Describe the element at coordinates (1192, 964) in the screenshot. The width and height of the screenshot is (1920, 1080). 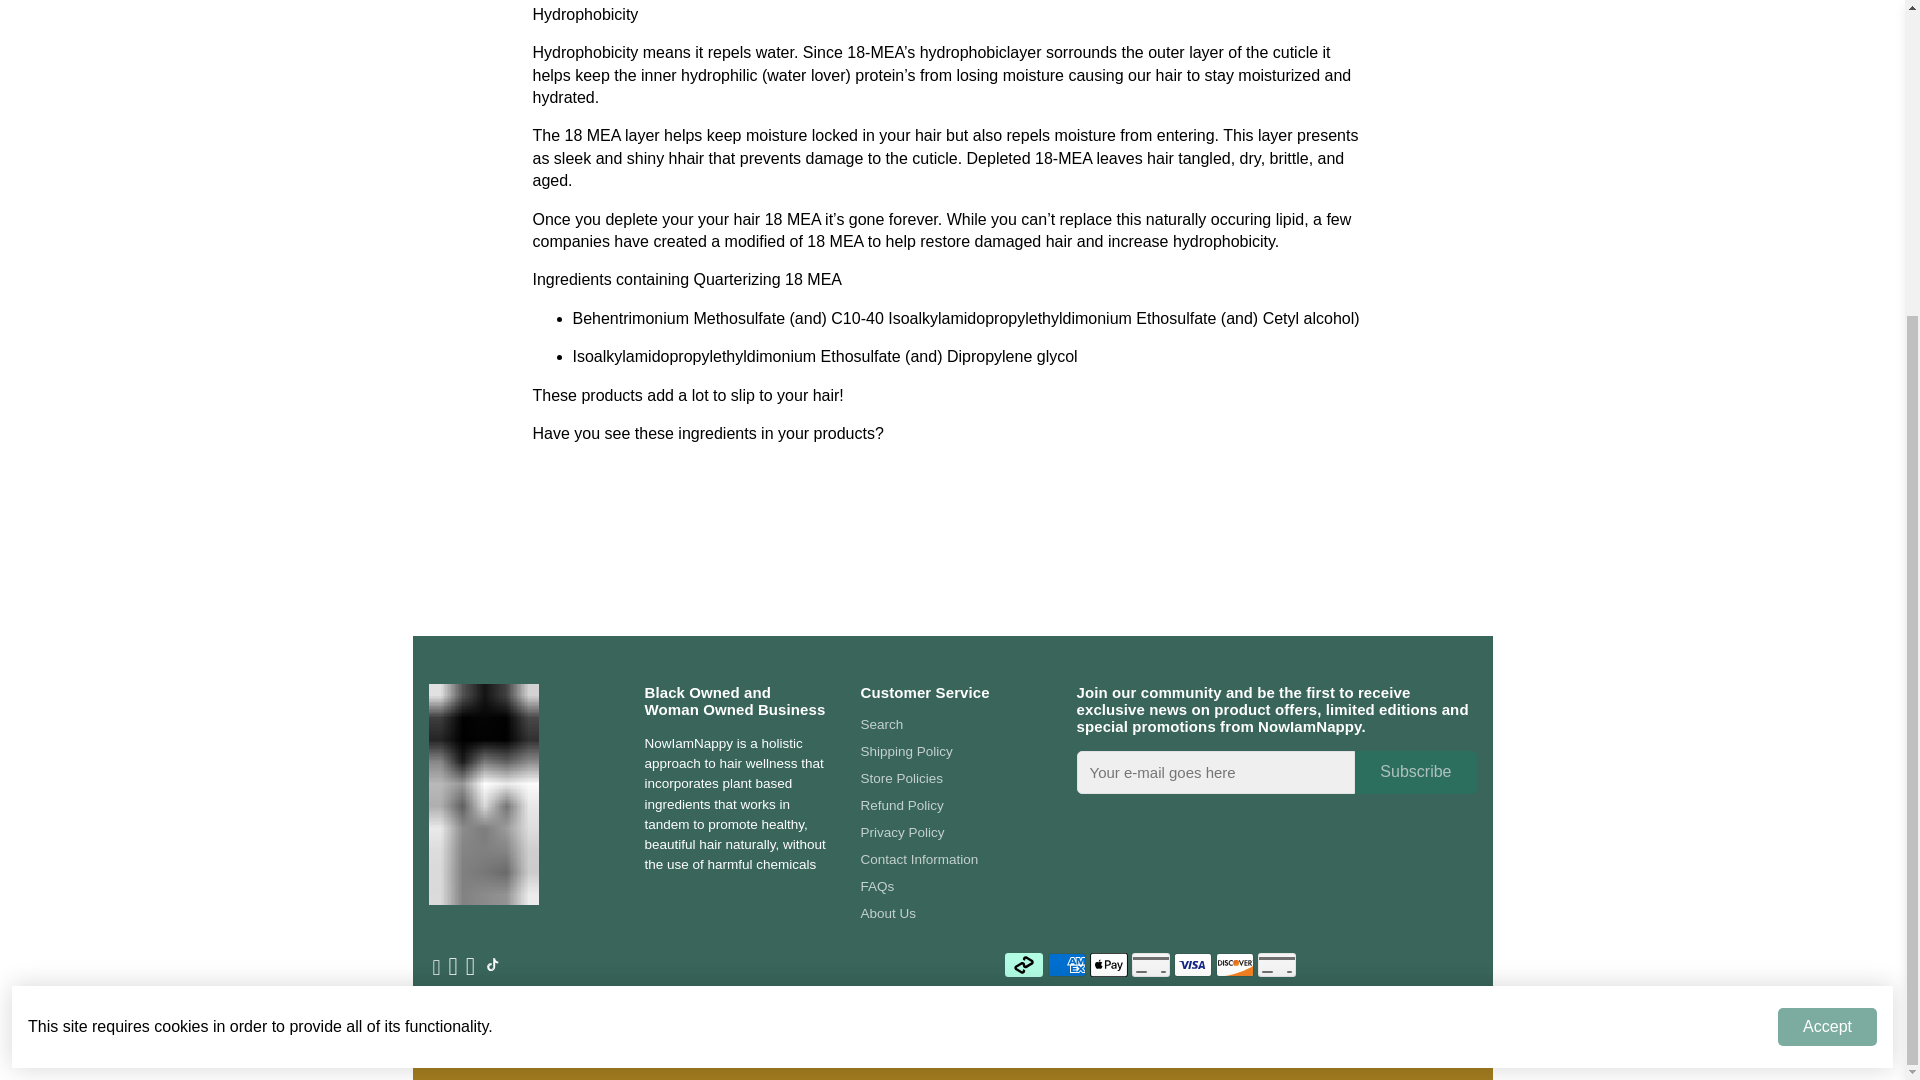
I see `Visa` at that location.